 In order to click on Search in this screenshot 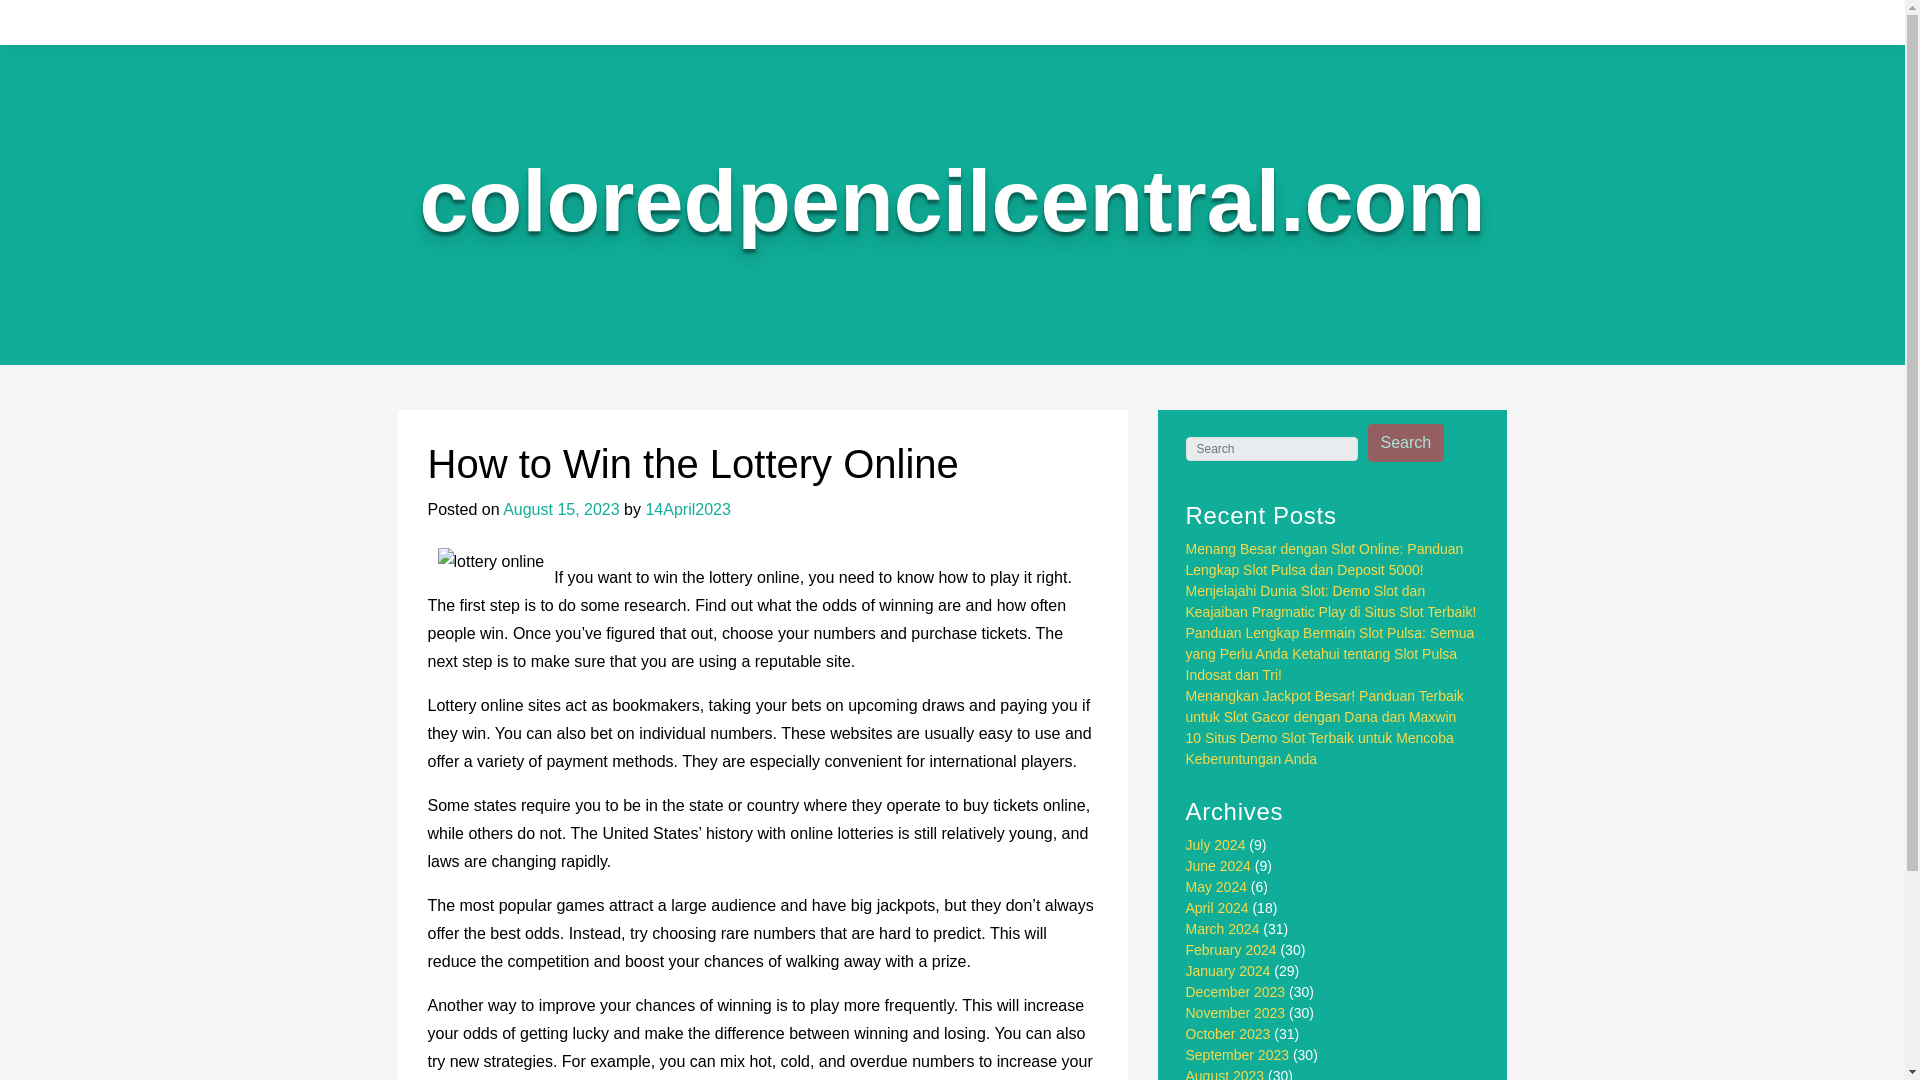, I will do `click(1406, 443)`.